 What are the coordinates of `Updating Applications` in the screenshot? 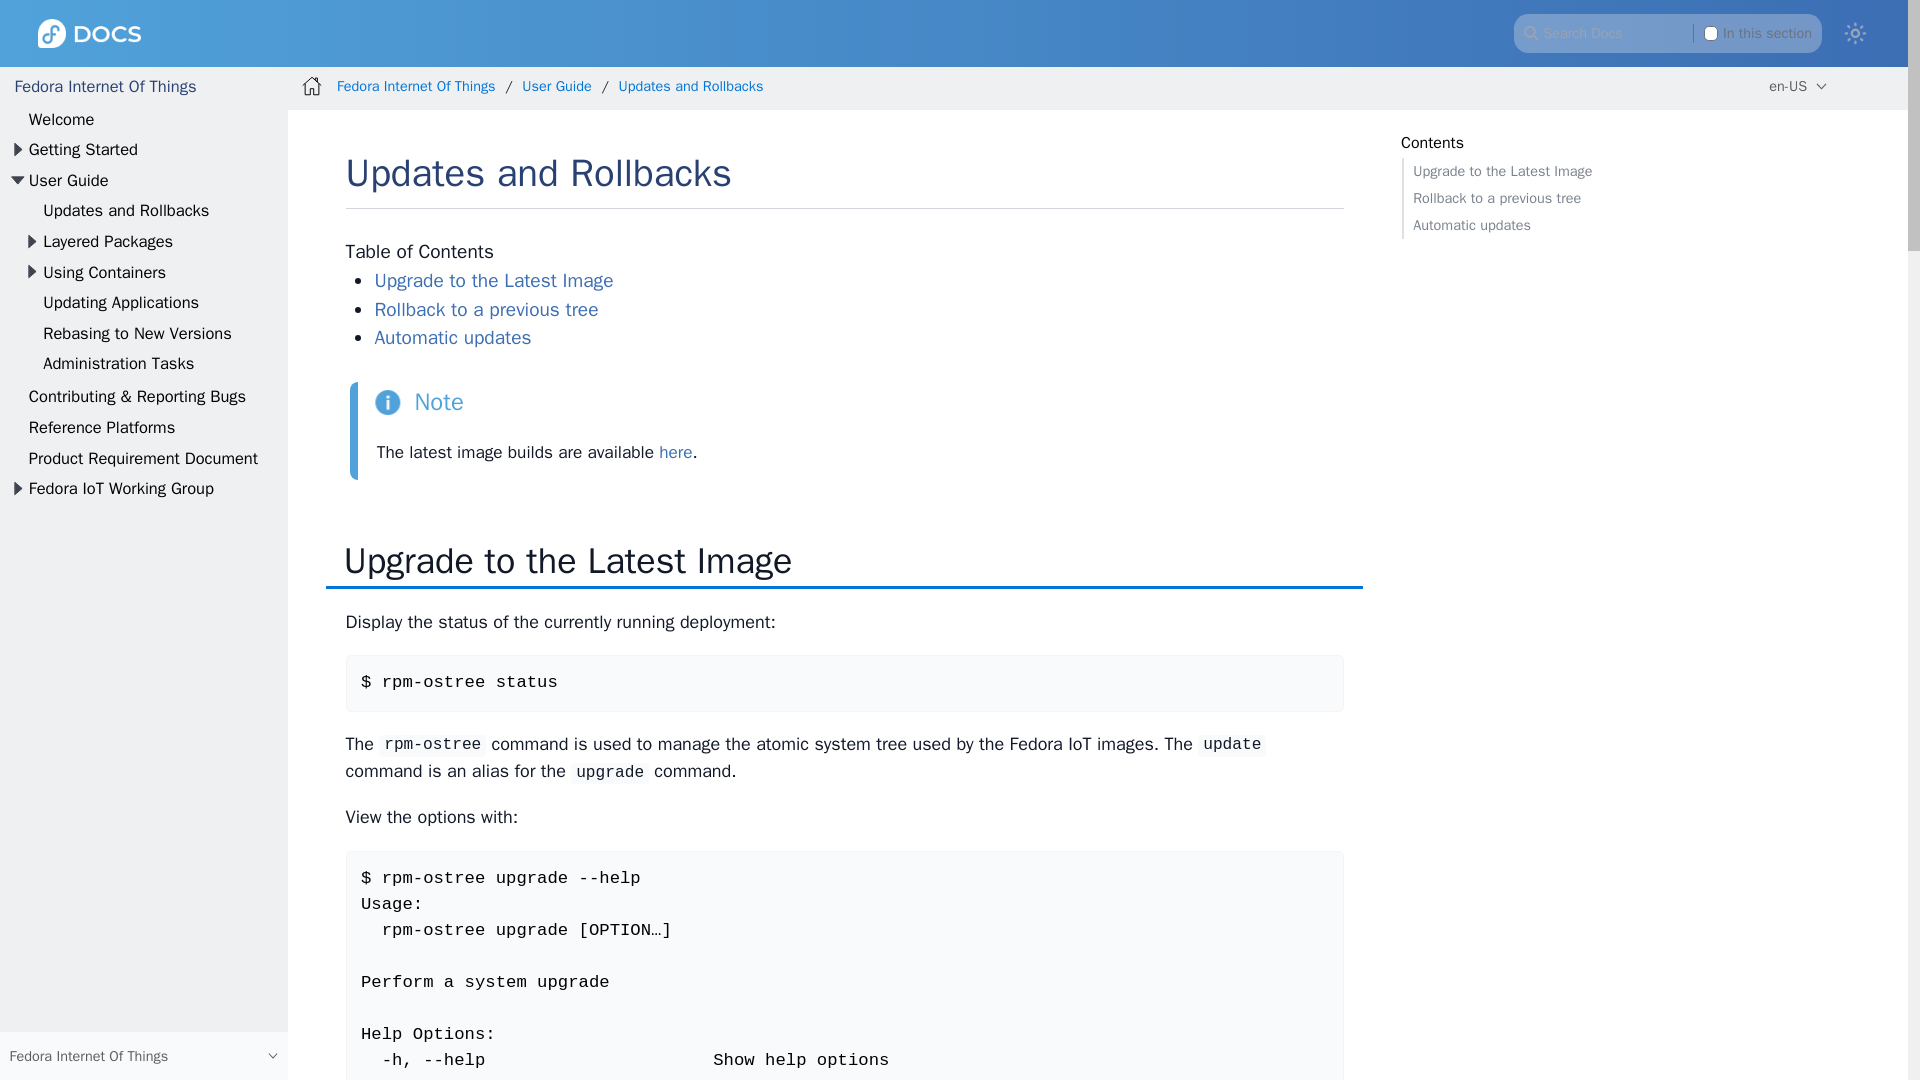 It's located at (120, 302).